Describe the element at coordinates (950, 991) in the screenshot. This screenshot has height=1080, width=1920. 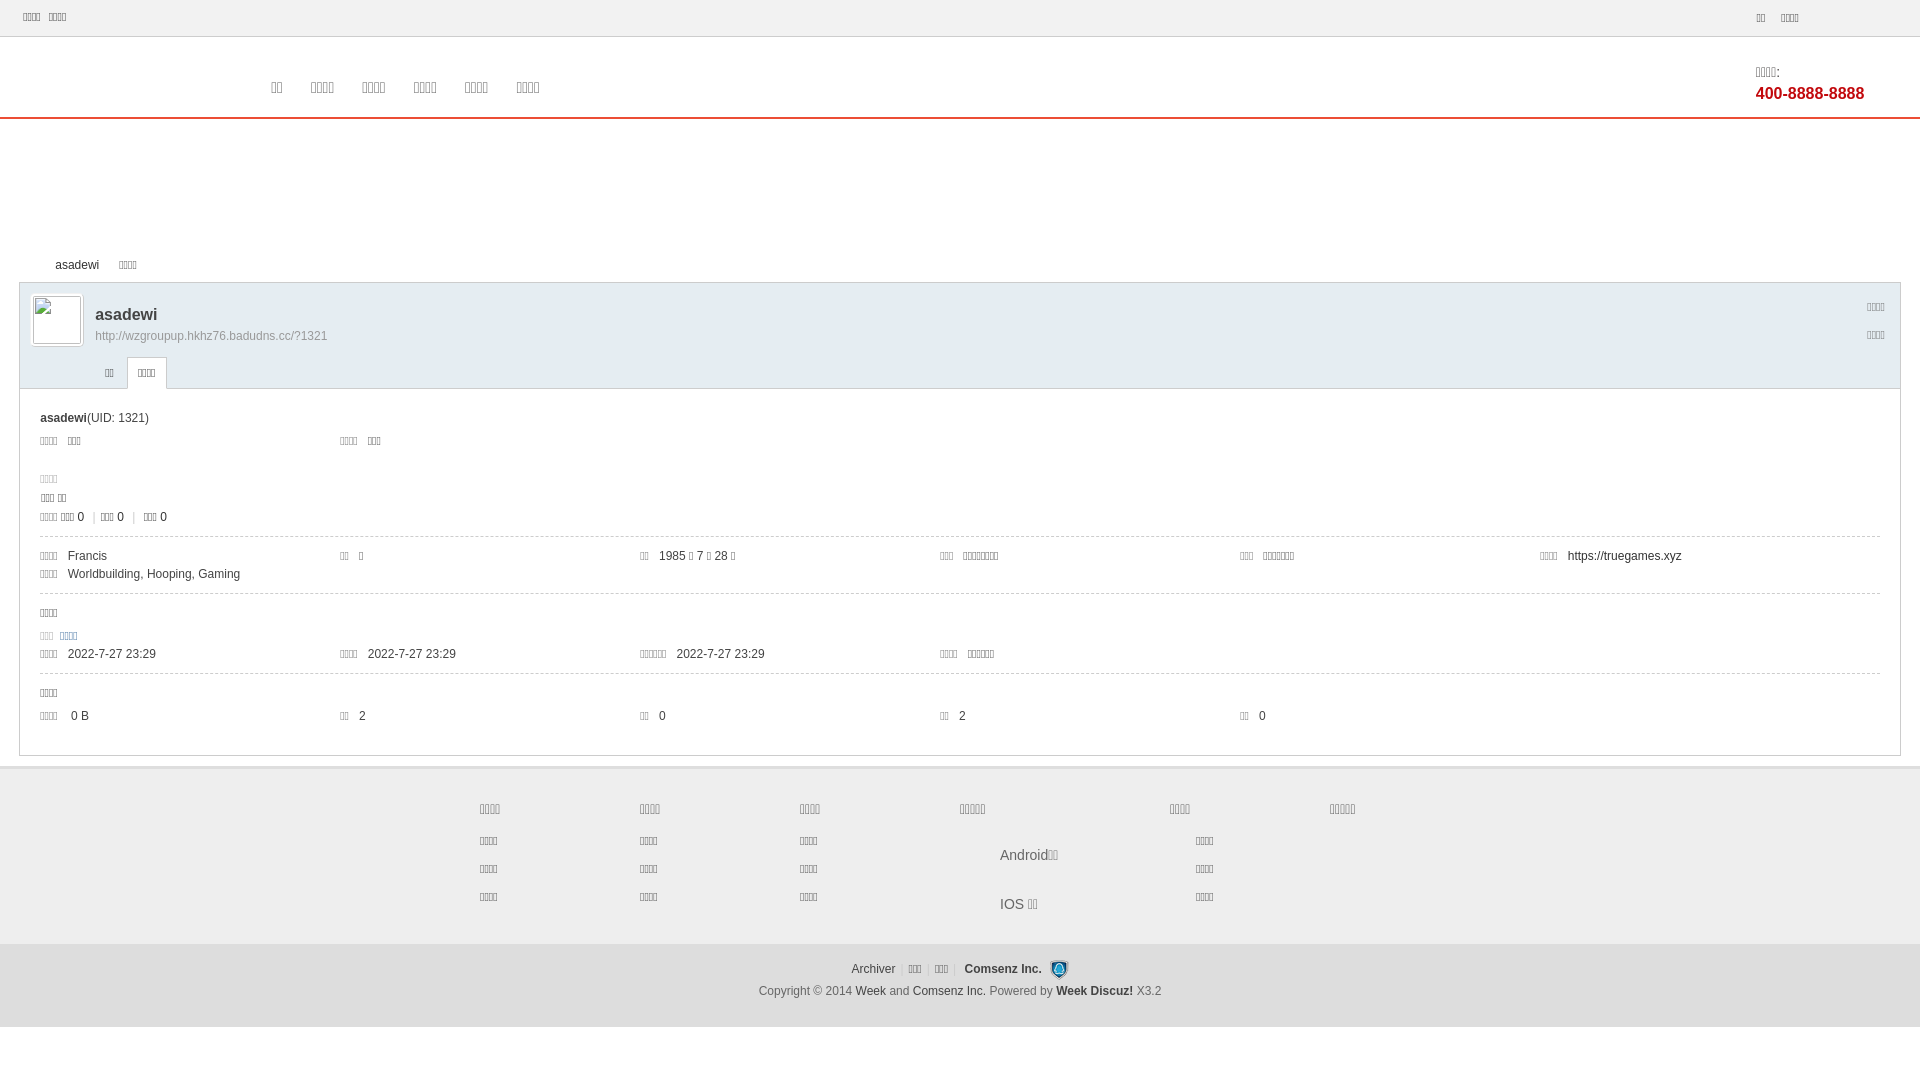
I see `Comsenz Inc.` at that location.